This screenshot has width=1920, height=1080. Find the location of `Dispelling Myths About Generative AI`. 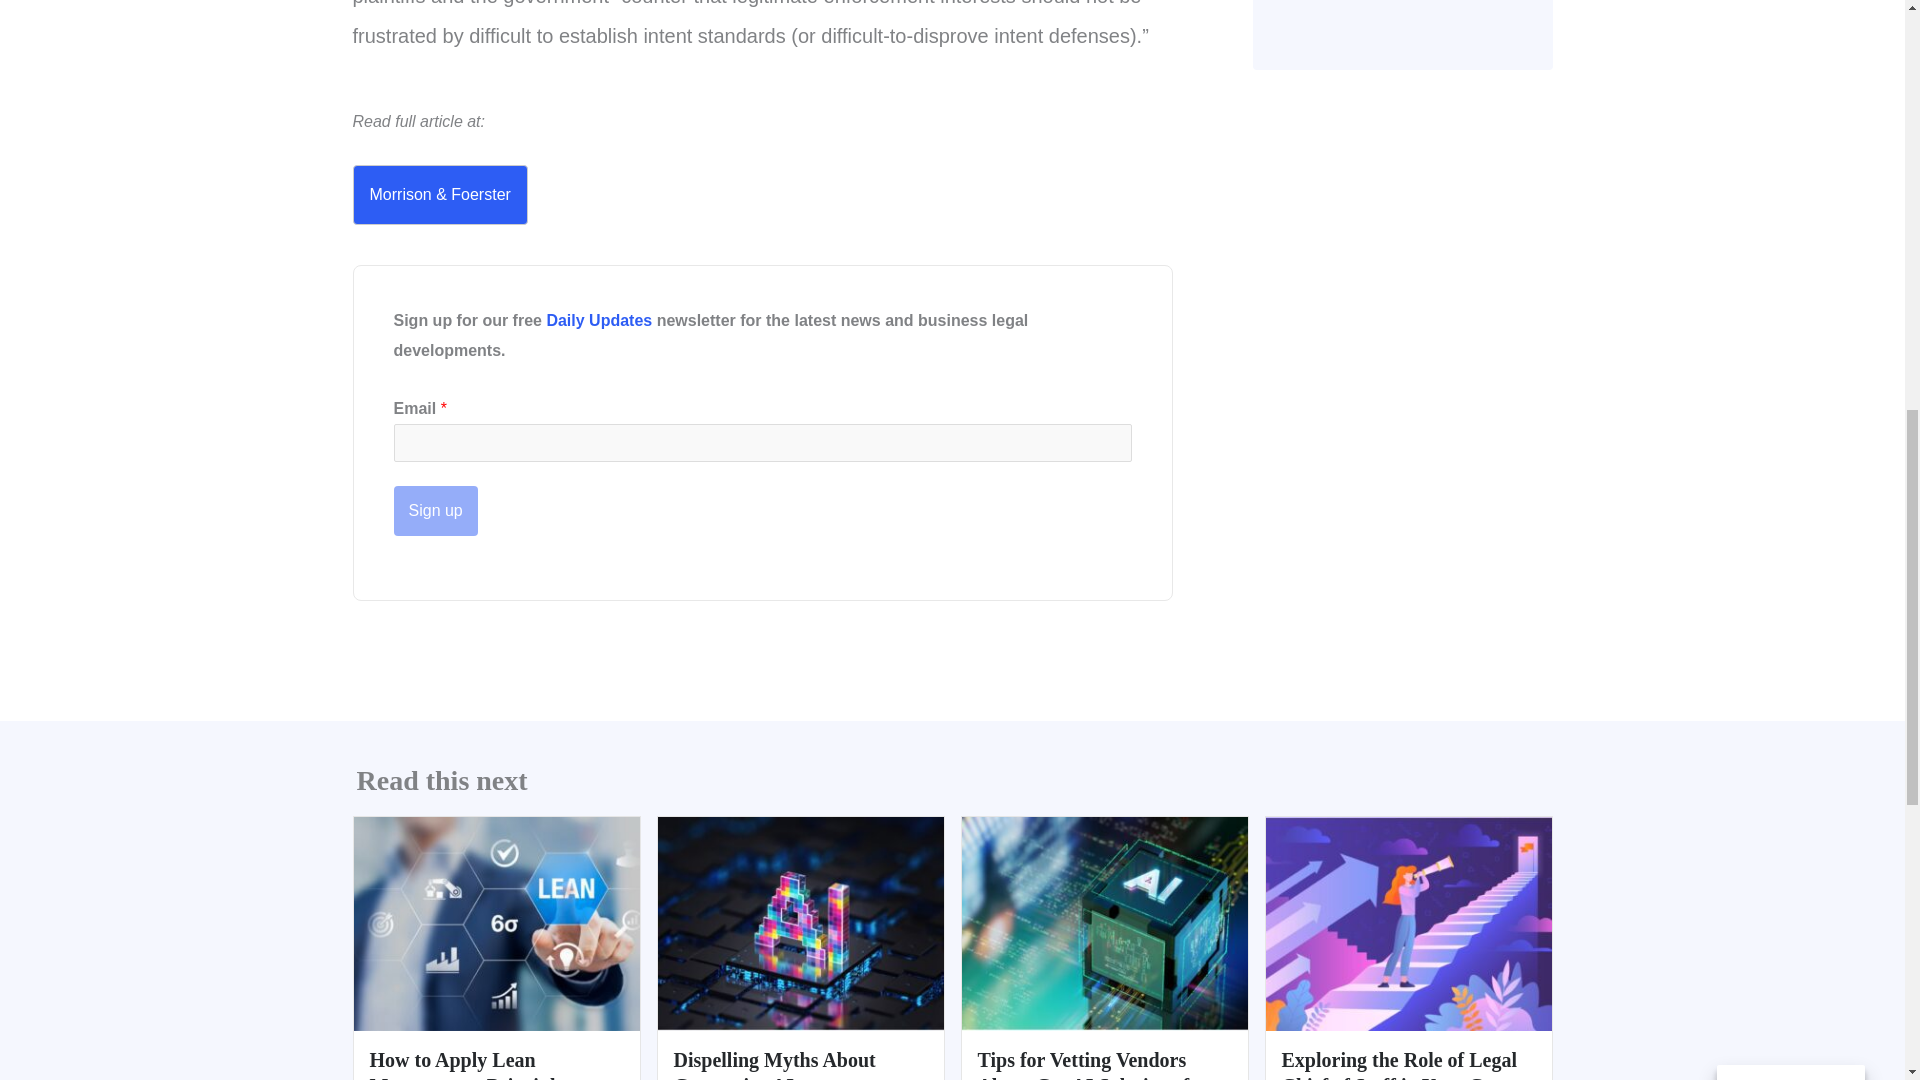

Dispelling Myths About Generative AI is located at coordinates (774, 1064).